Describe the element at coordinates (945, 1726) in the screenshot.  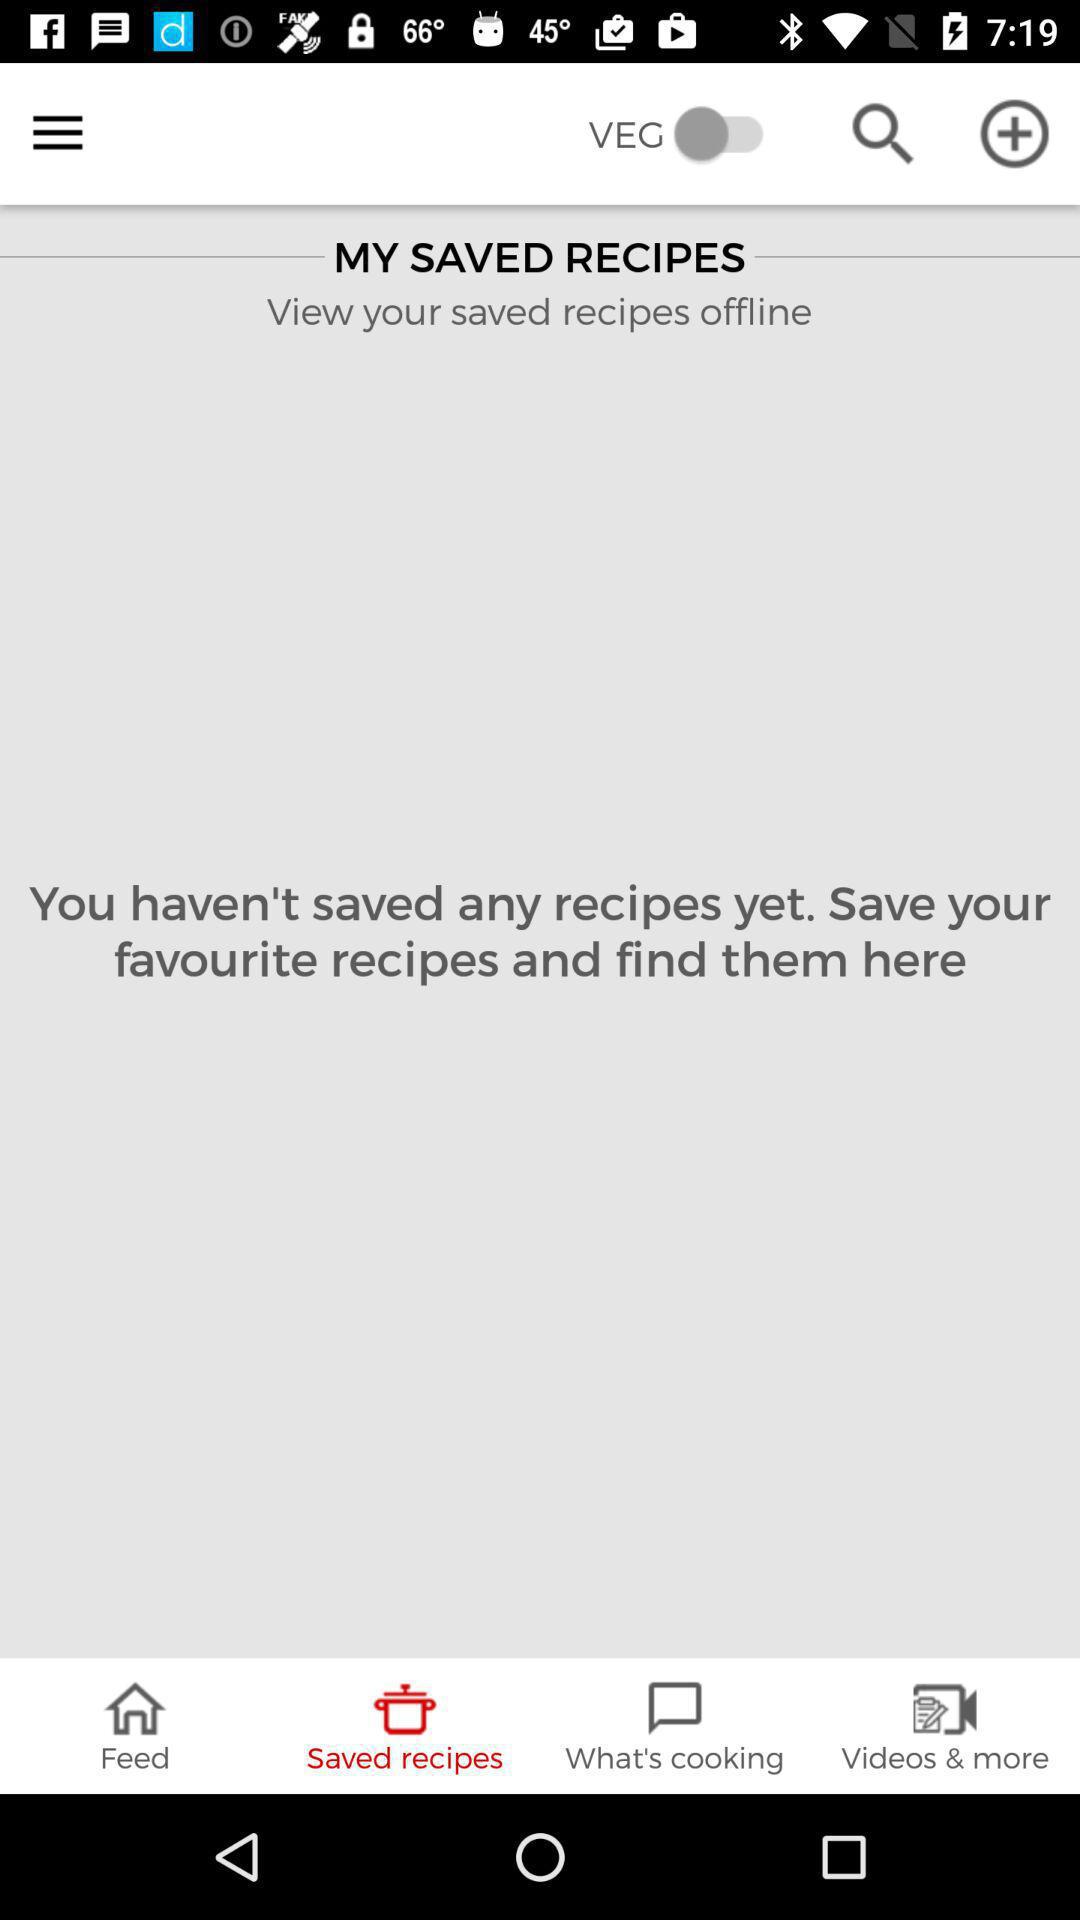
I see `turn off item to the right of the what's cooking item` at that location.